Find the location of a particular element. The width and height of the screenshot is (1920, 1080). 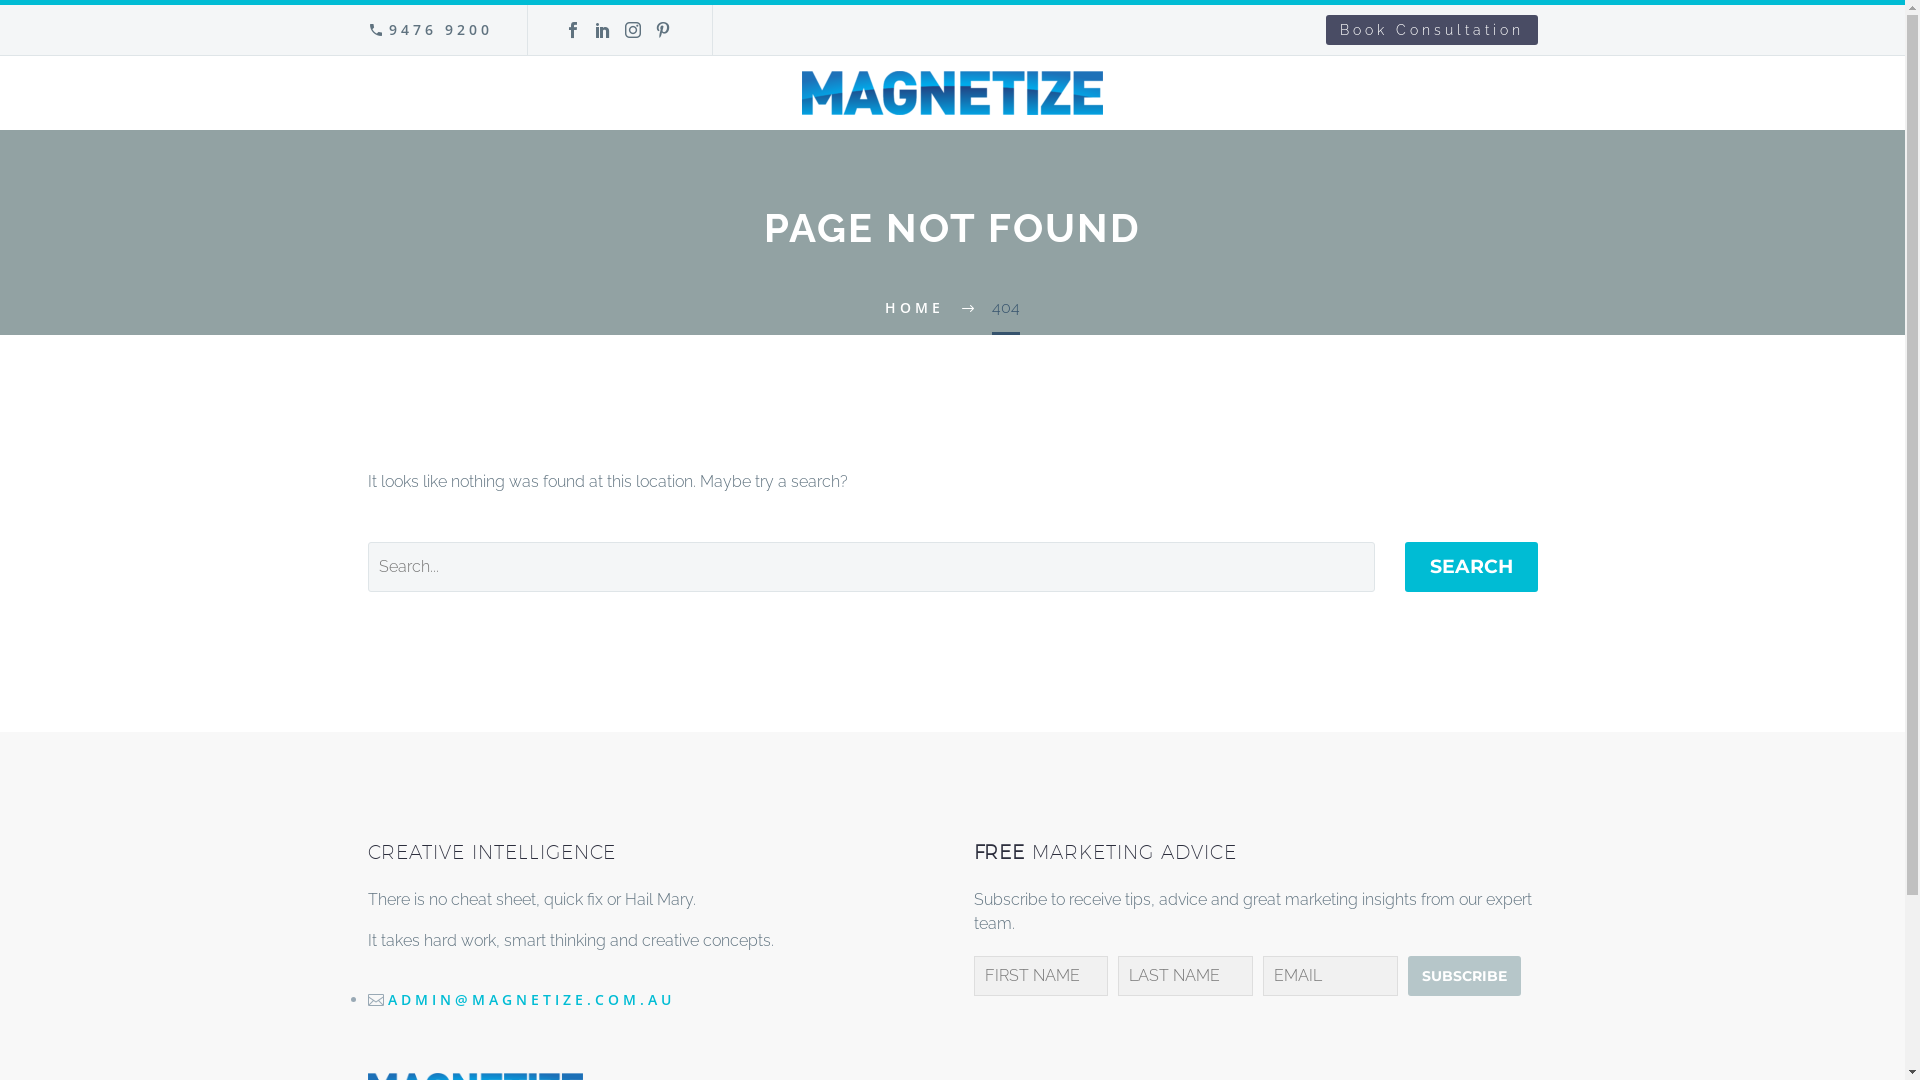

HOME is located at coordinates (914, 308).